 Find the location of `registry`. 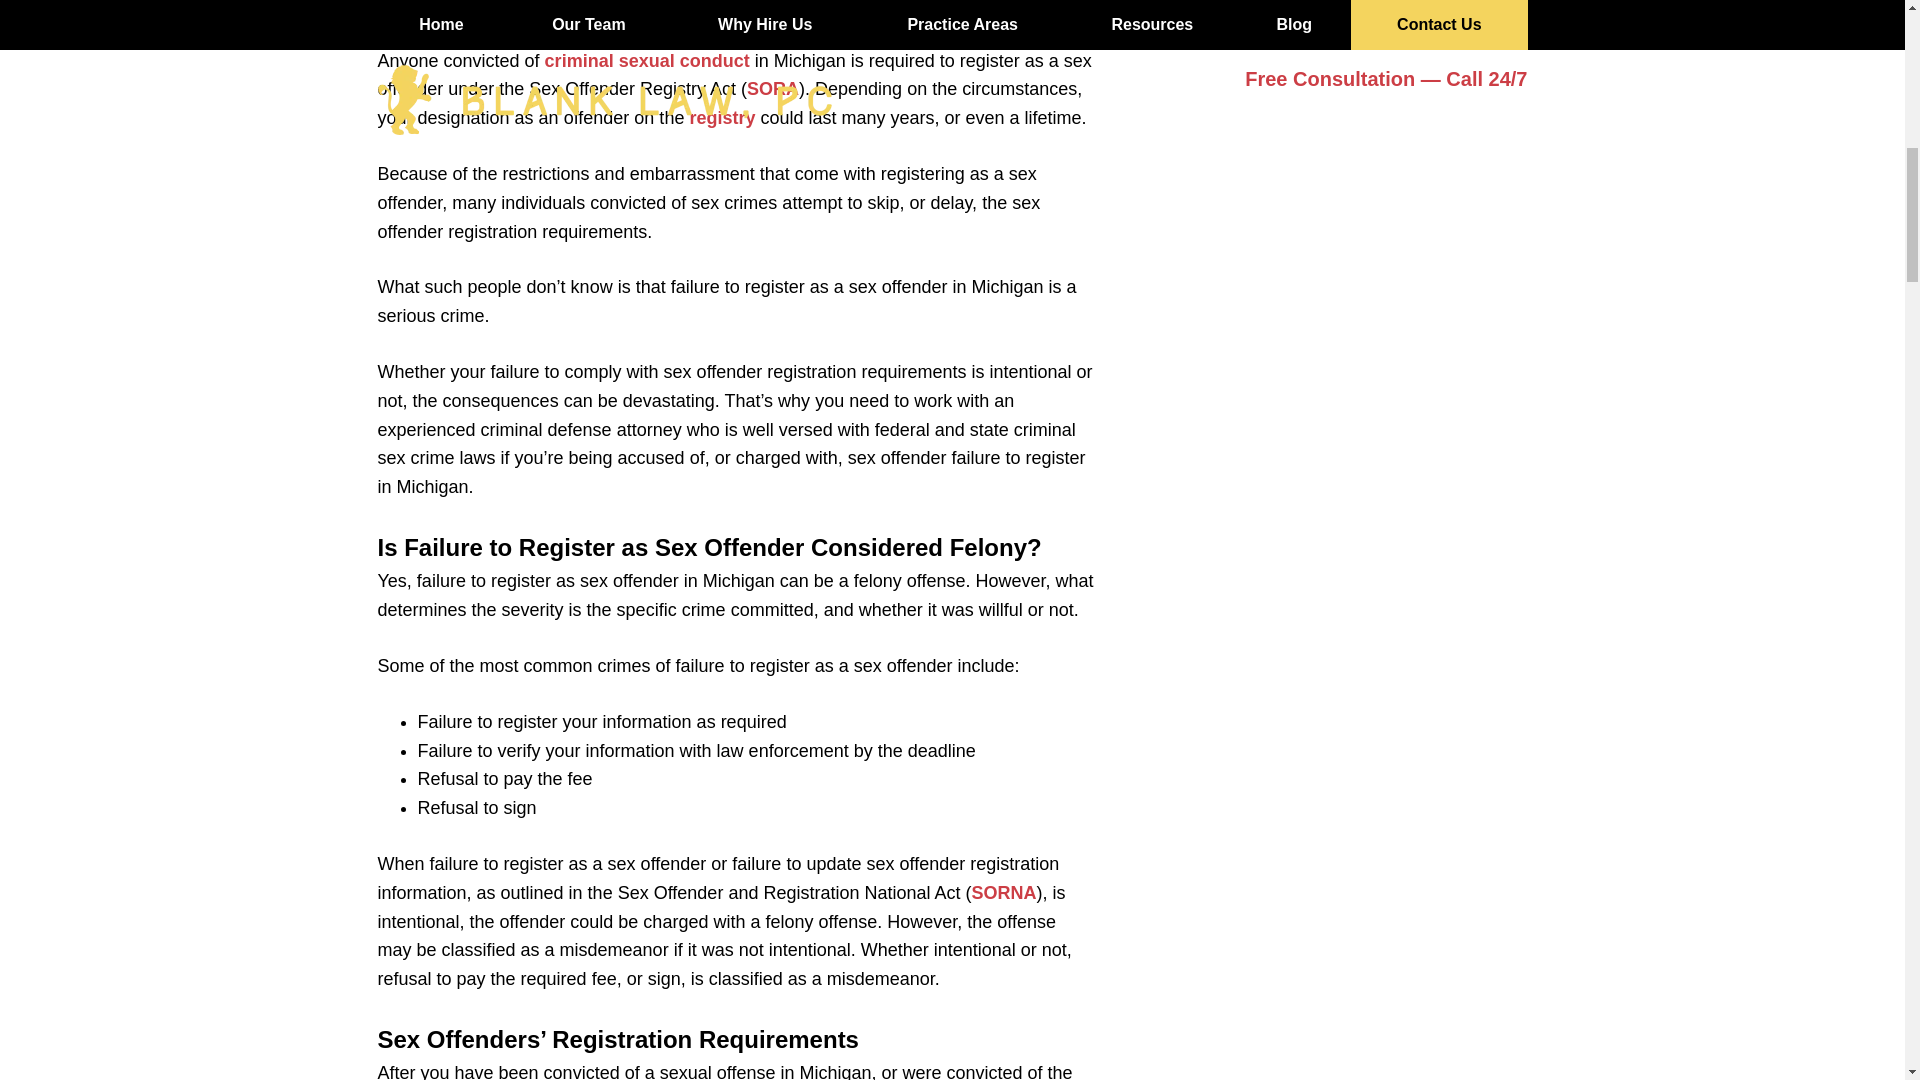

registry is located at coordinates (722, 118).